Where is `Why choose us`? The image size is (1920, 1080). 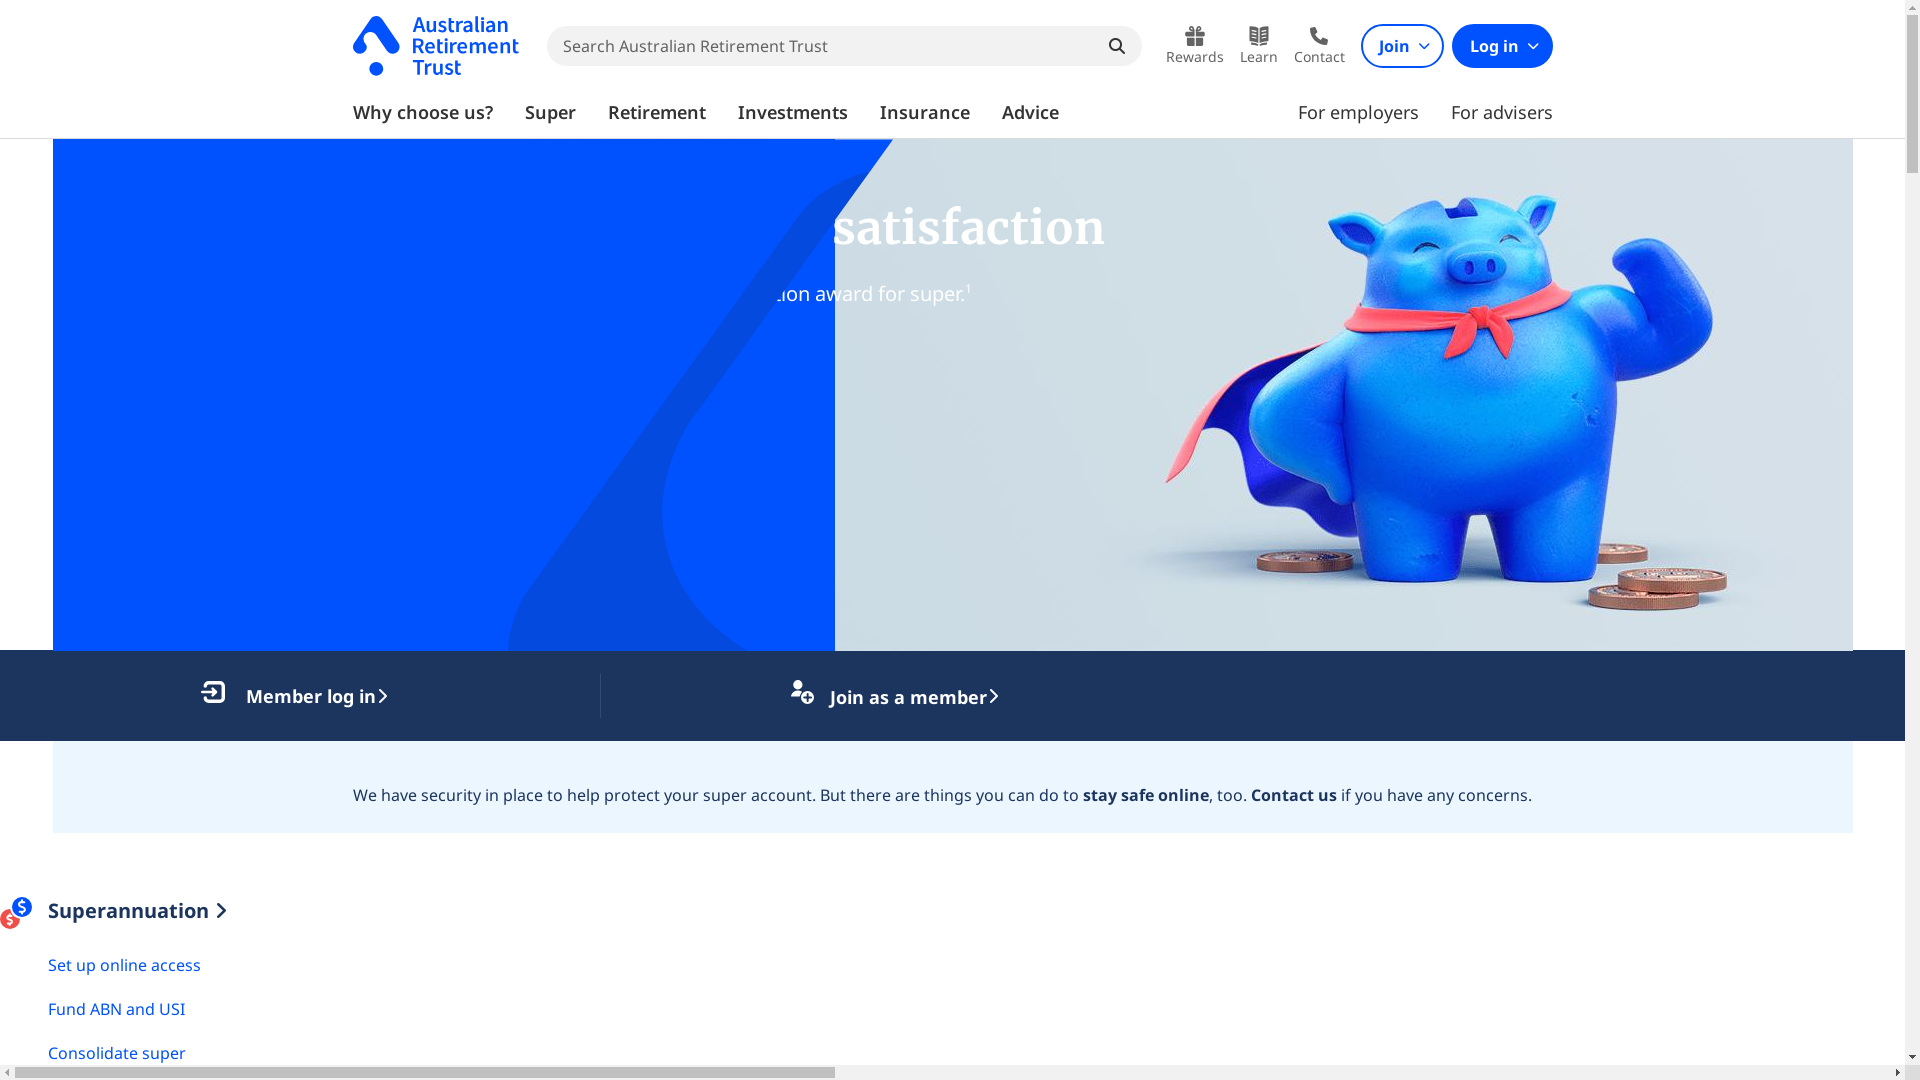 Why choose us is located at coordinates (331, 369).